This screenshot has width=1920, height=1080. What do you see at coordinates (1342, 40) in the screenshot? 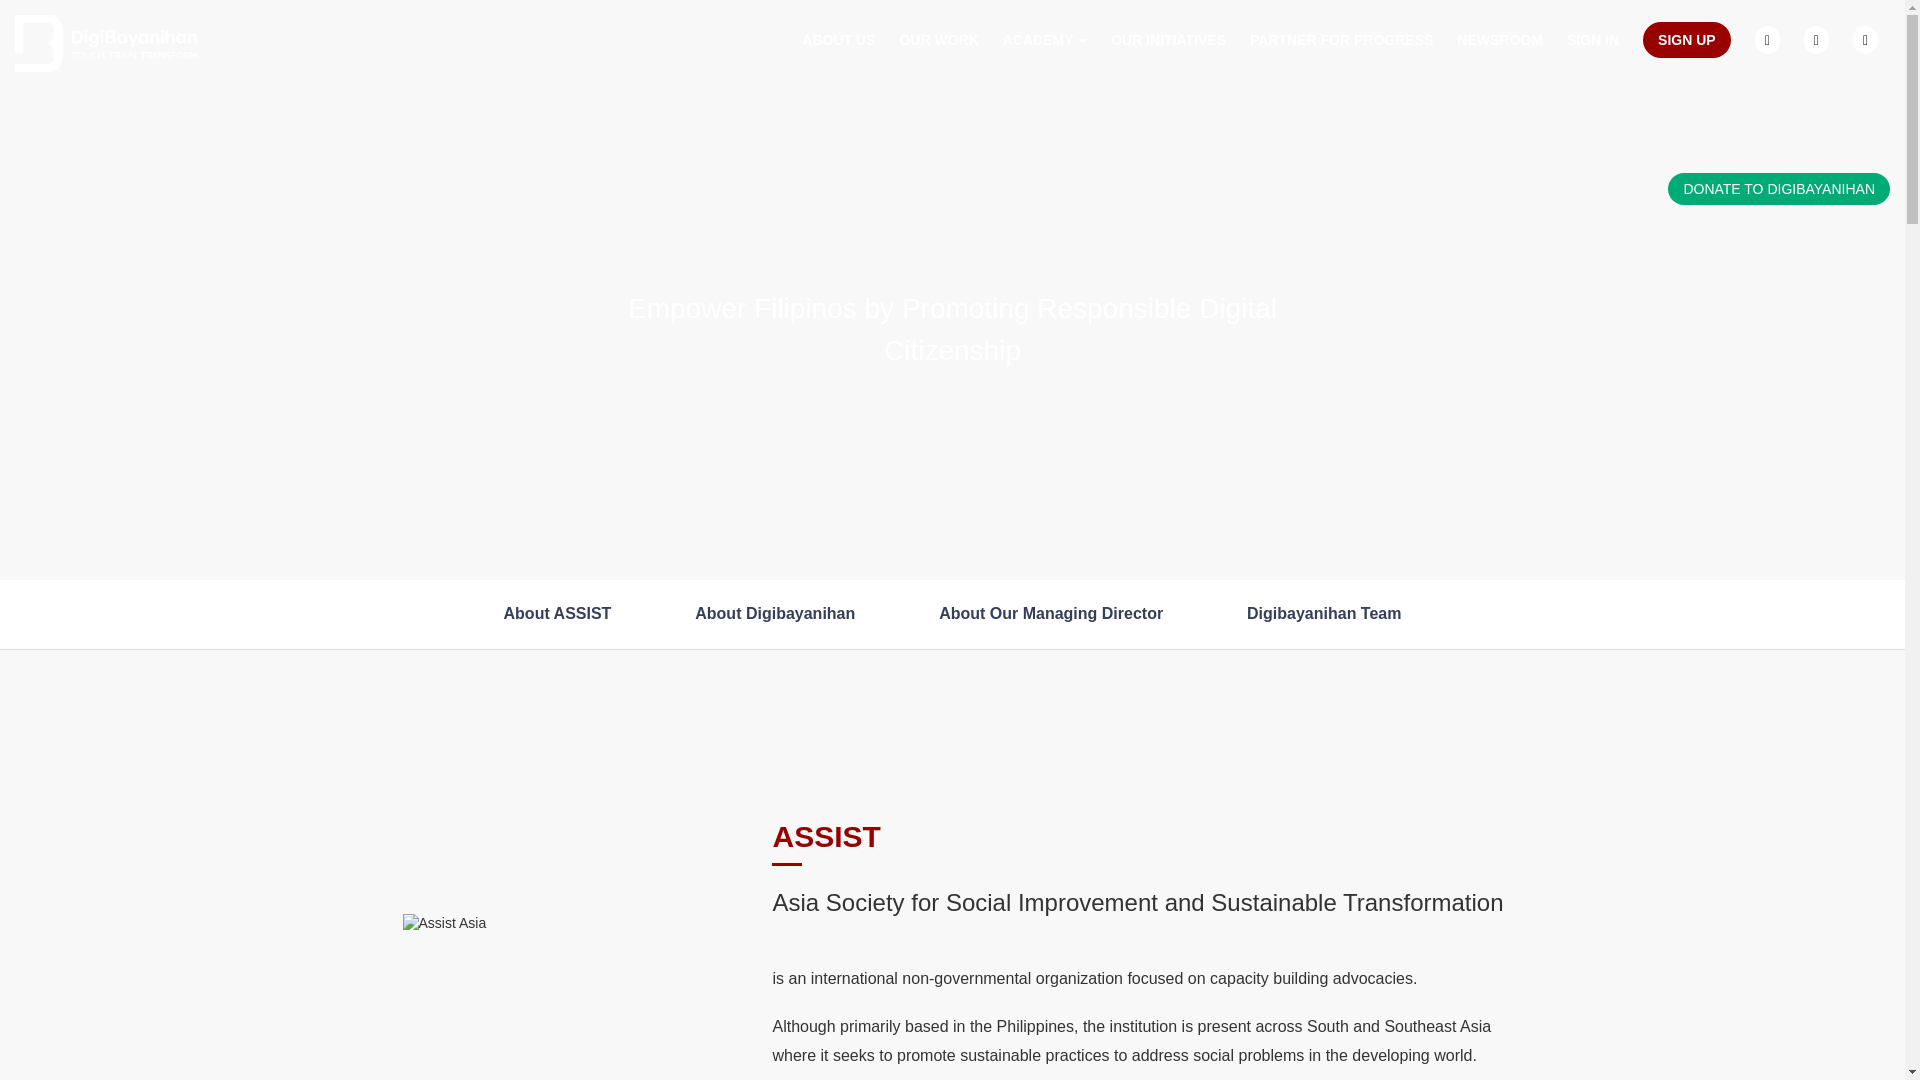
I see `Partner For Progress` at bounding box center [1342, 40].